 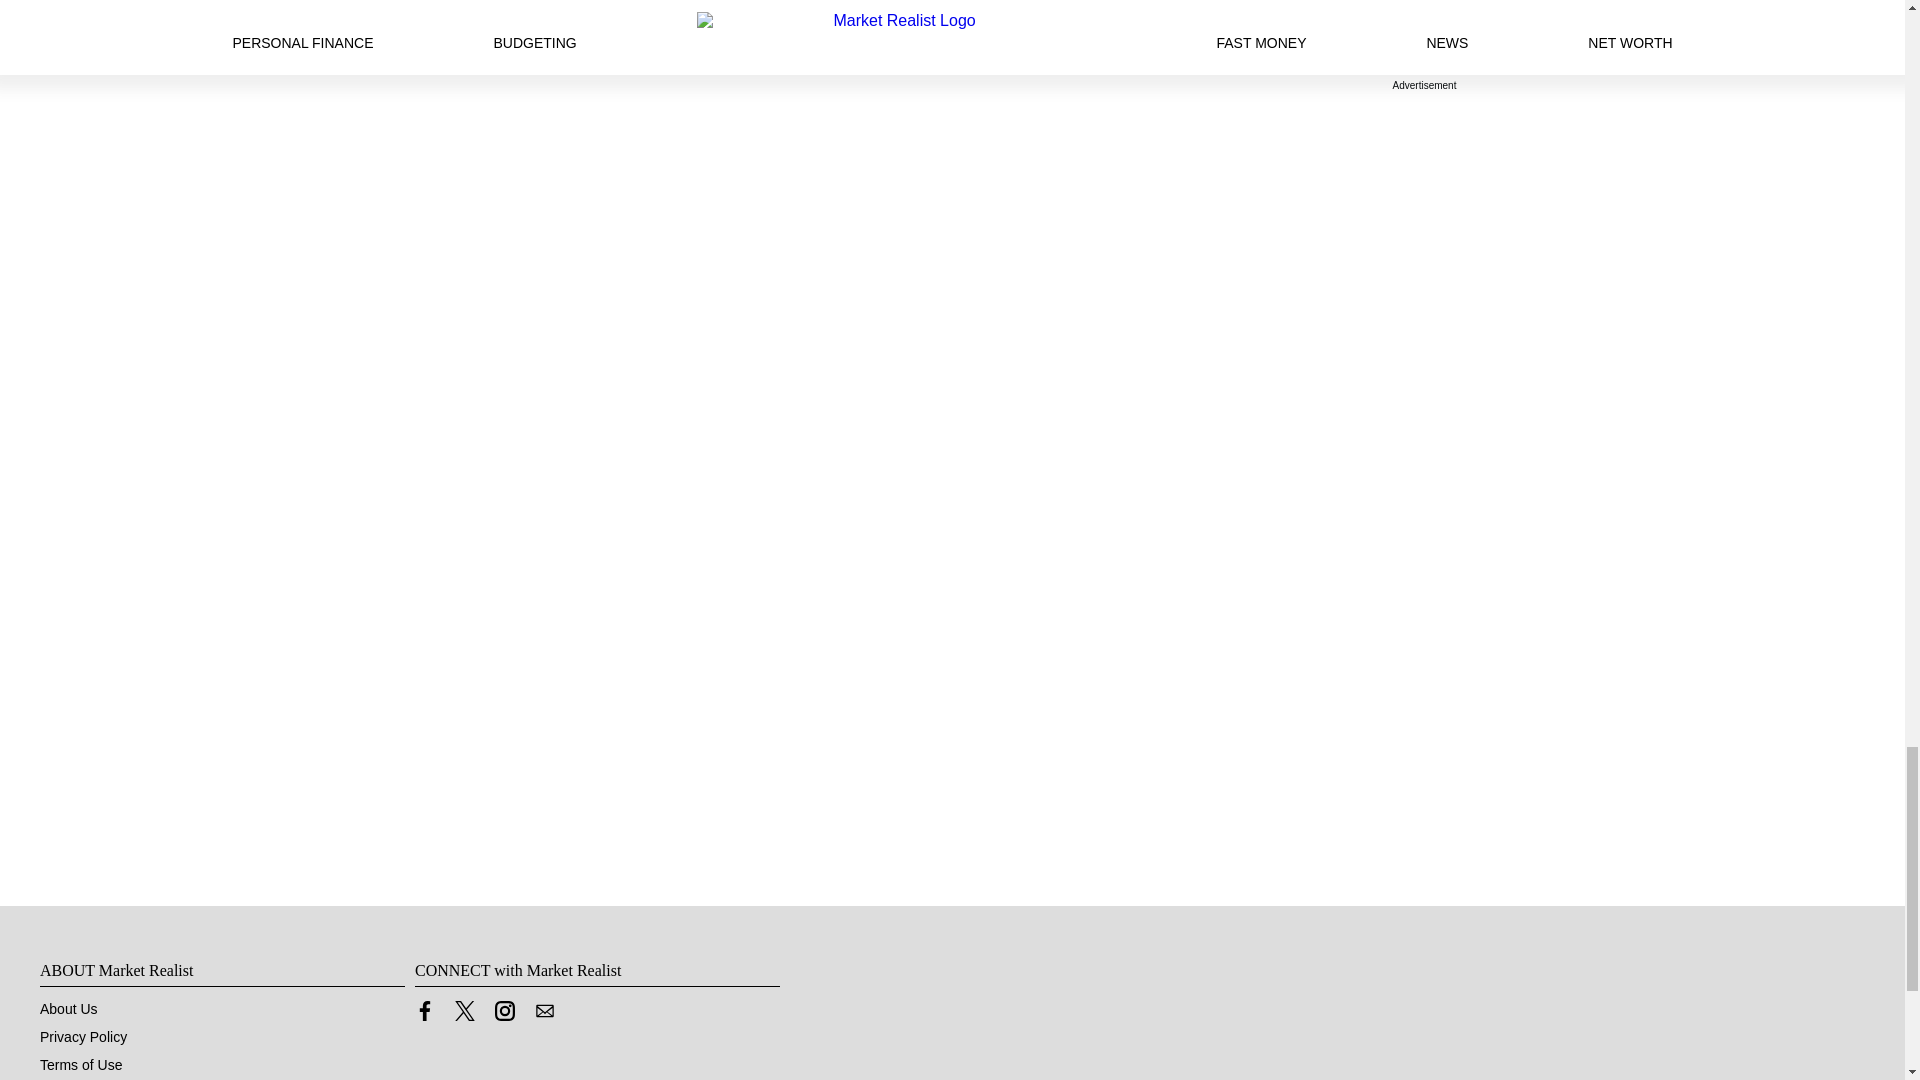 What do you see at coordinates (83, 1037) in the screenshot?
I see `Privacy Policy` at bounding box center [83, 1037].